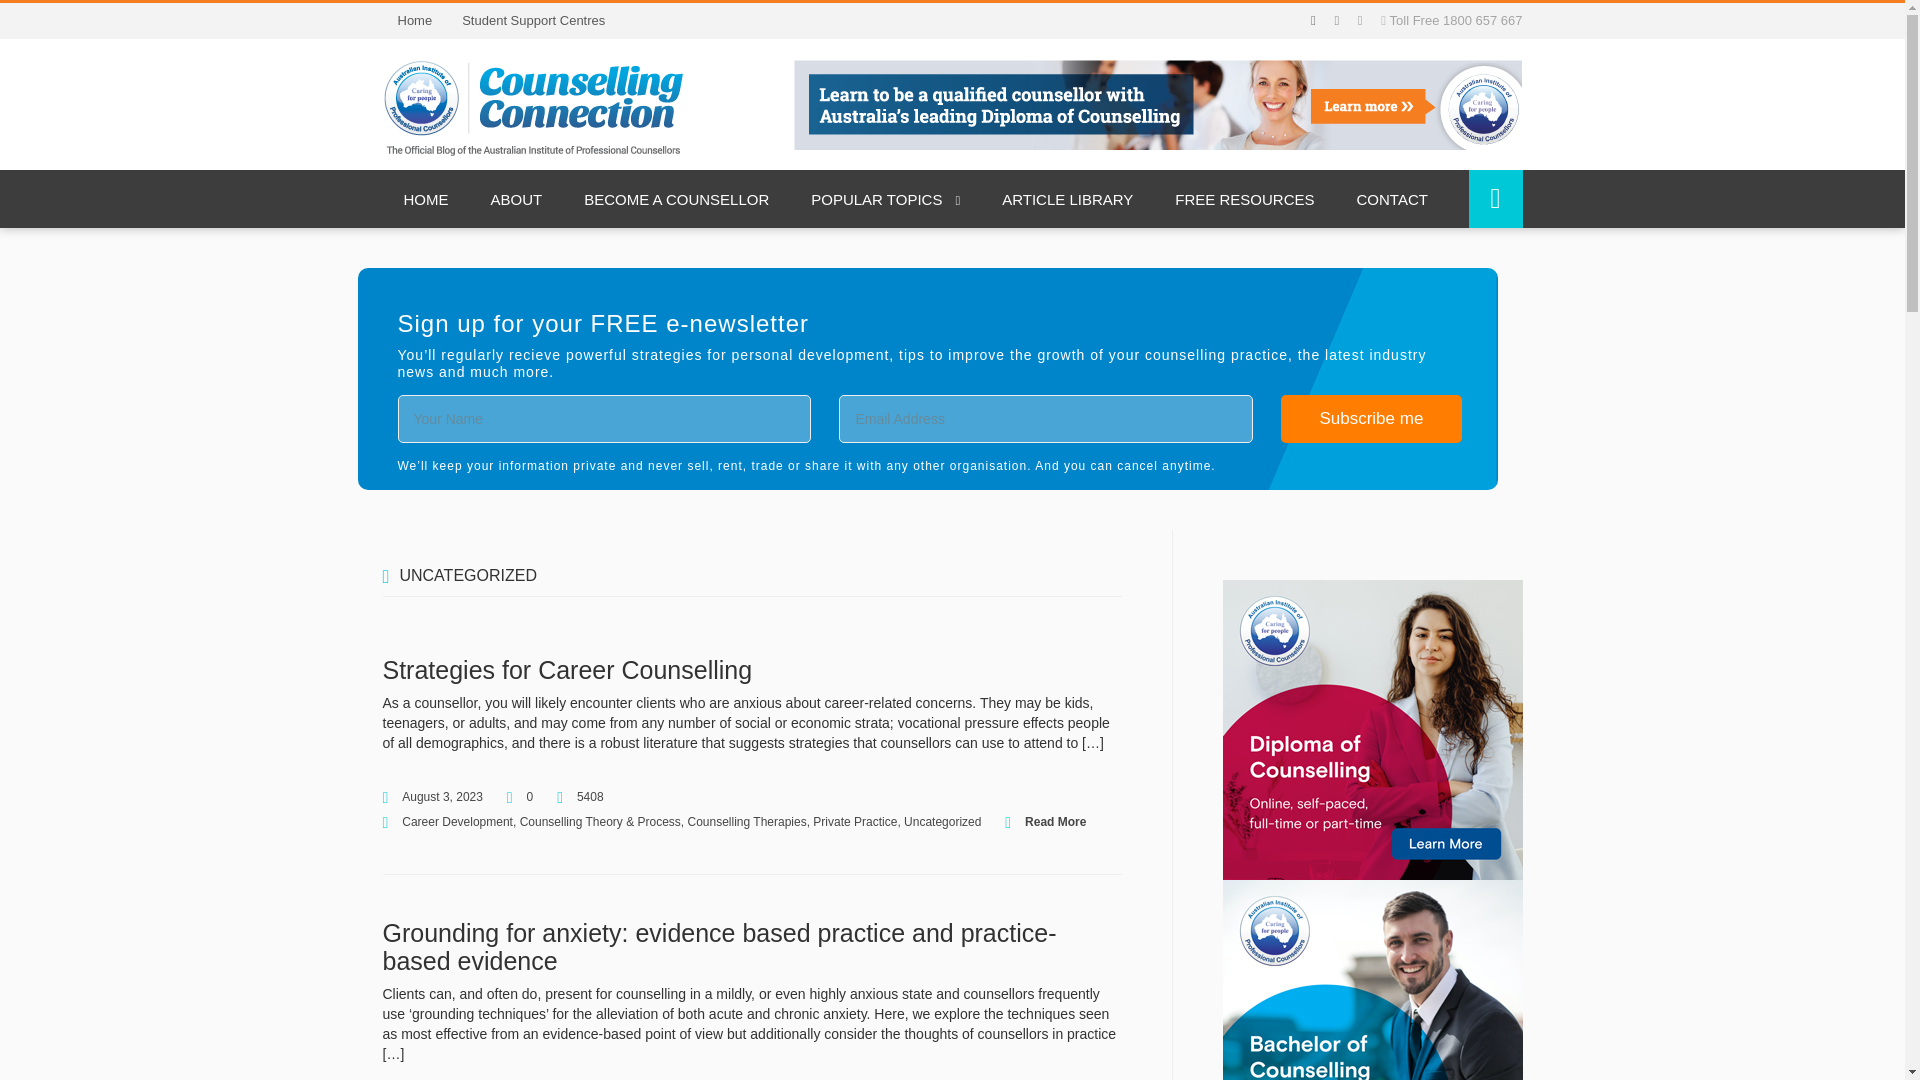 Image resolution: width=1920 pixels, height=1080 pixels. I want to click on Counselling Connection, so click(532, 106).